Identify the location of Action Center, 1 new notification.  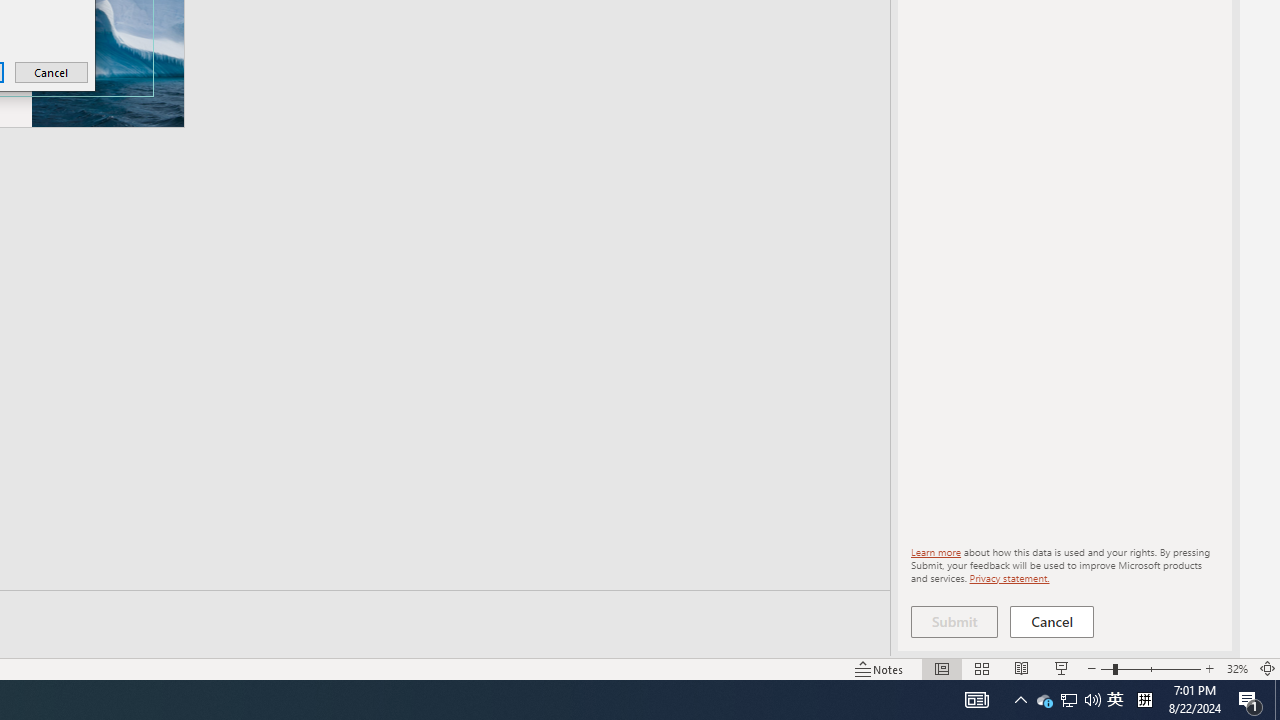
(1044, 700).